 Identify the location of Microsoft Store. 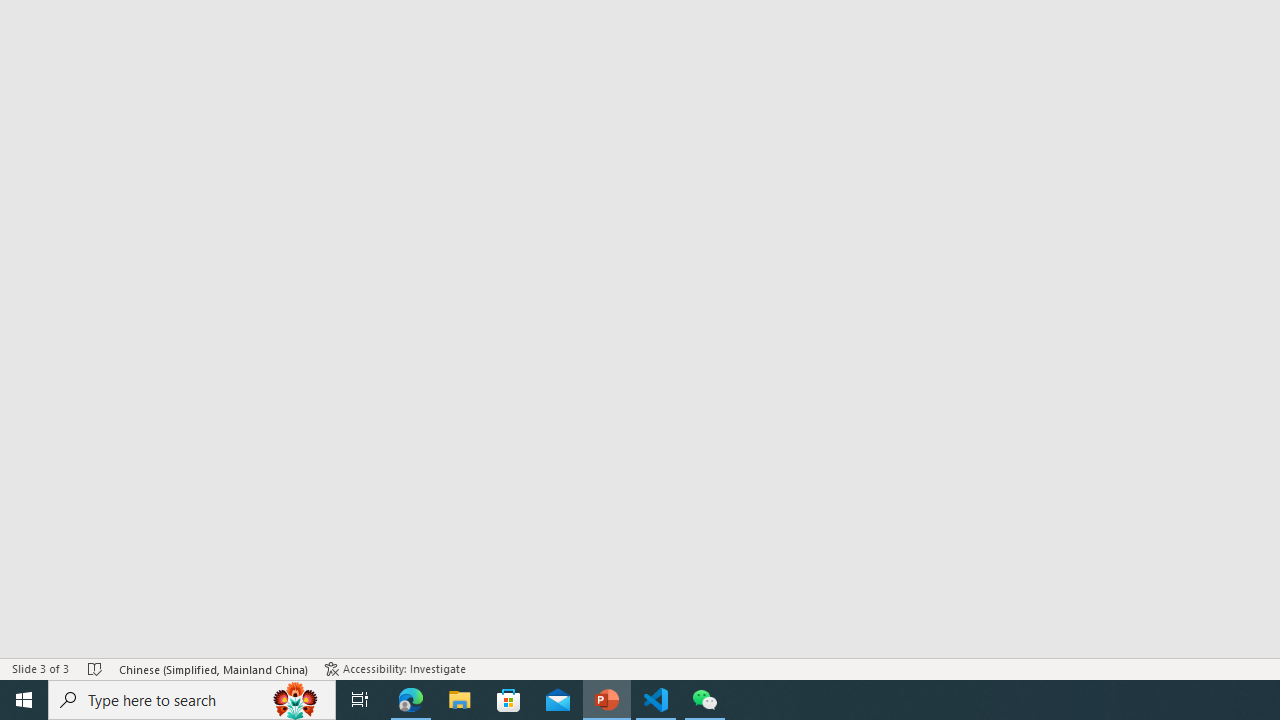
(509, 700).